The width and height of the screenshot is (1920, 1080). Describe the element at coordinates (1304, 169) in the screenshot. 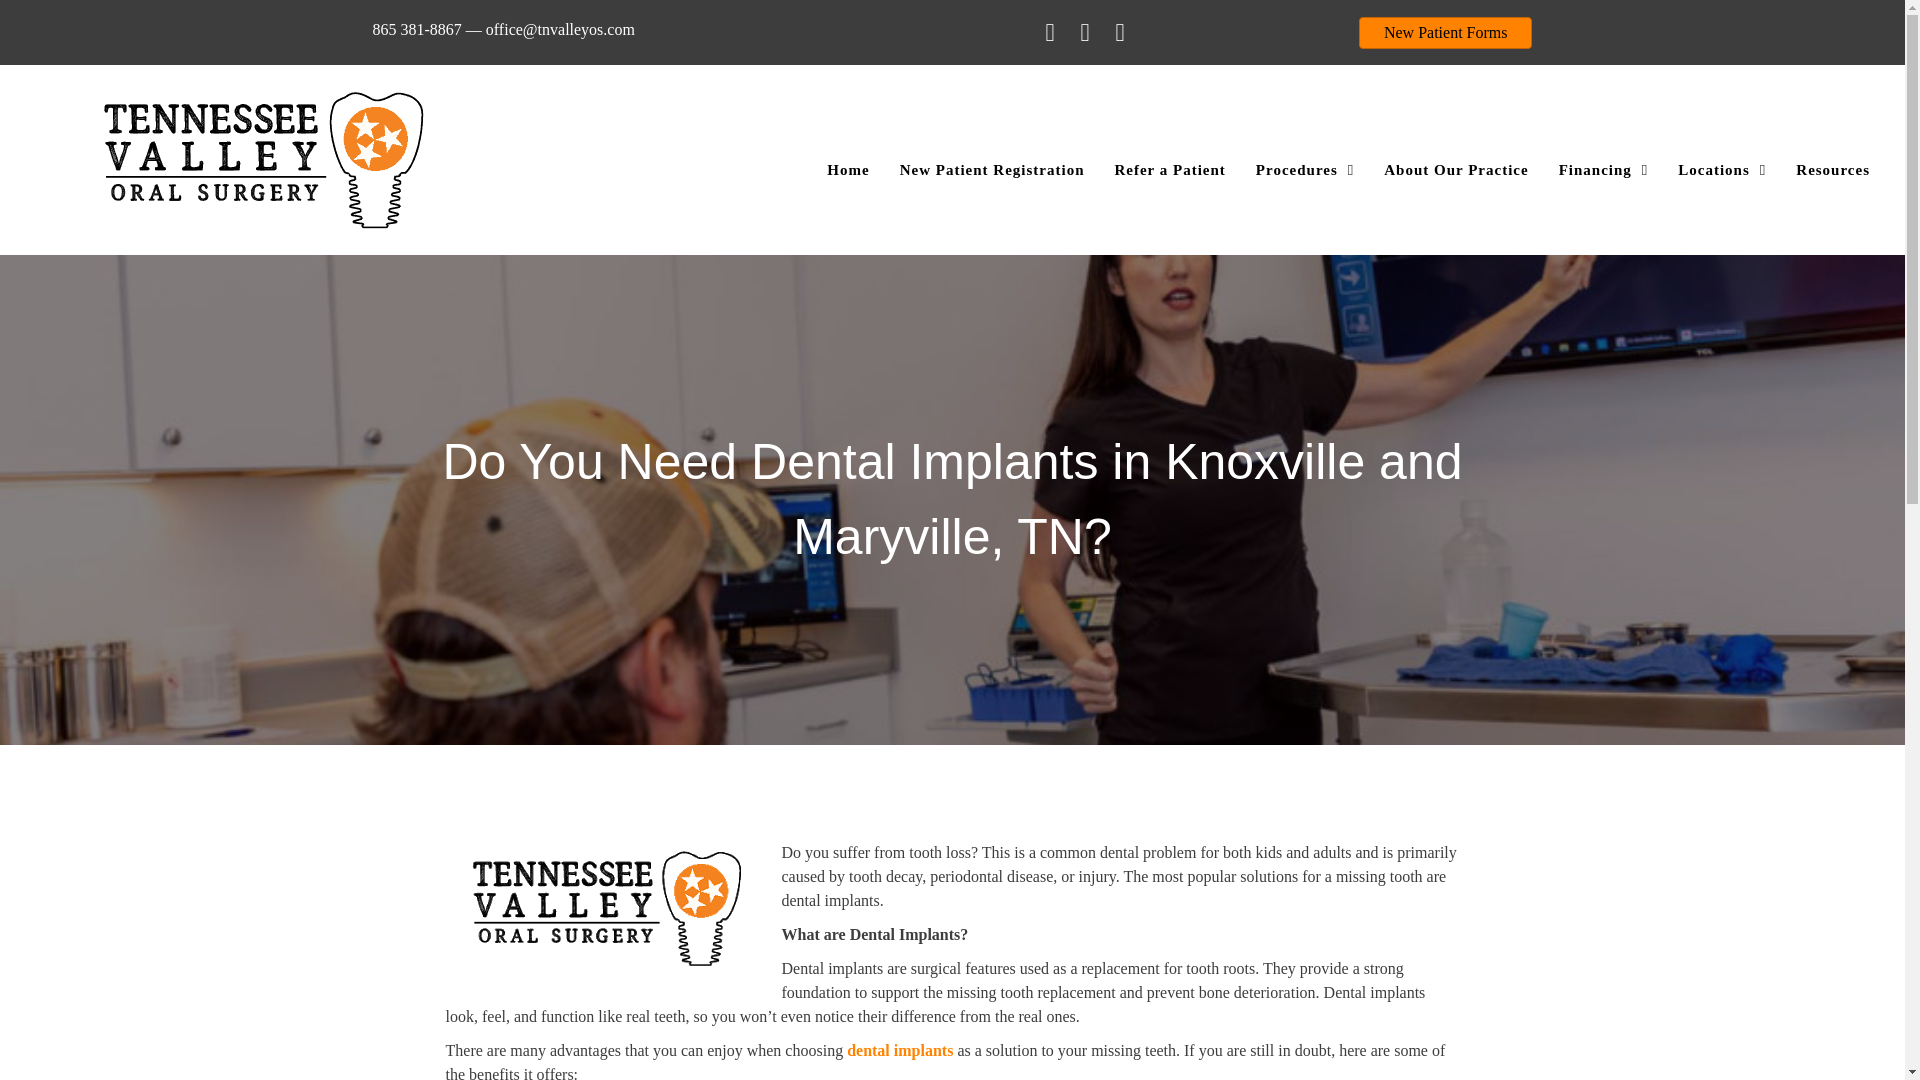

I see `Procedures` at that location.